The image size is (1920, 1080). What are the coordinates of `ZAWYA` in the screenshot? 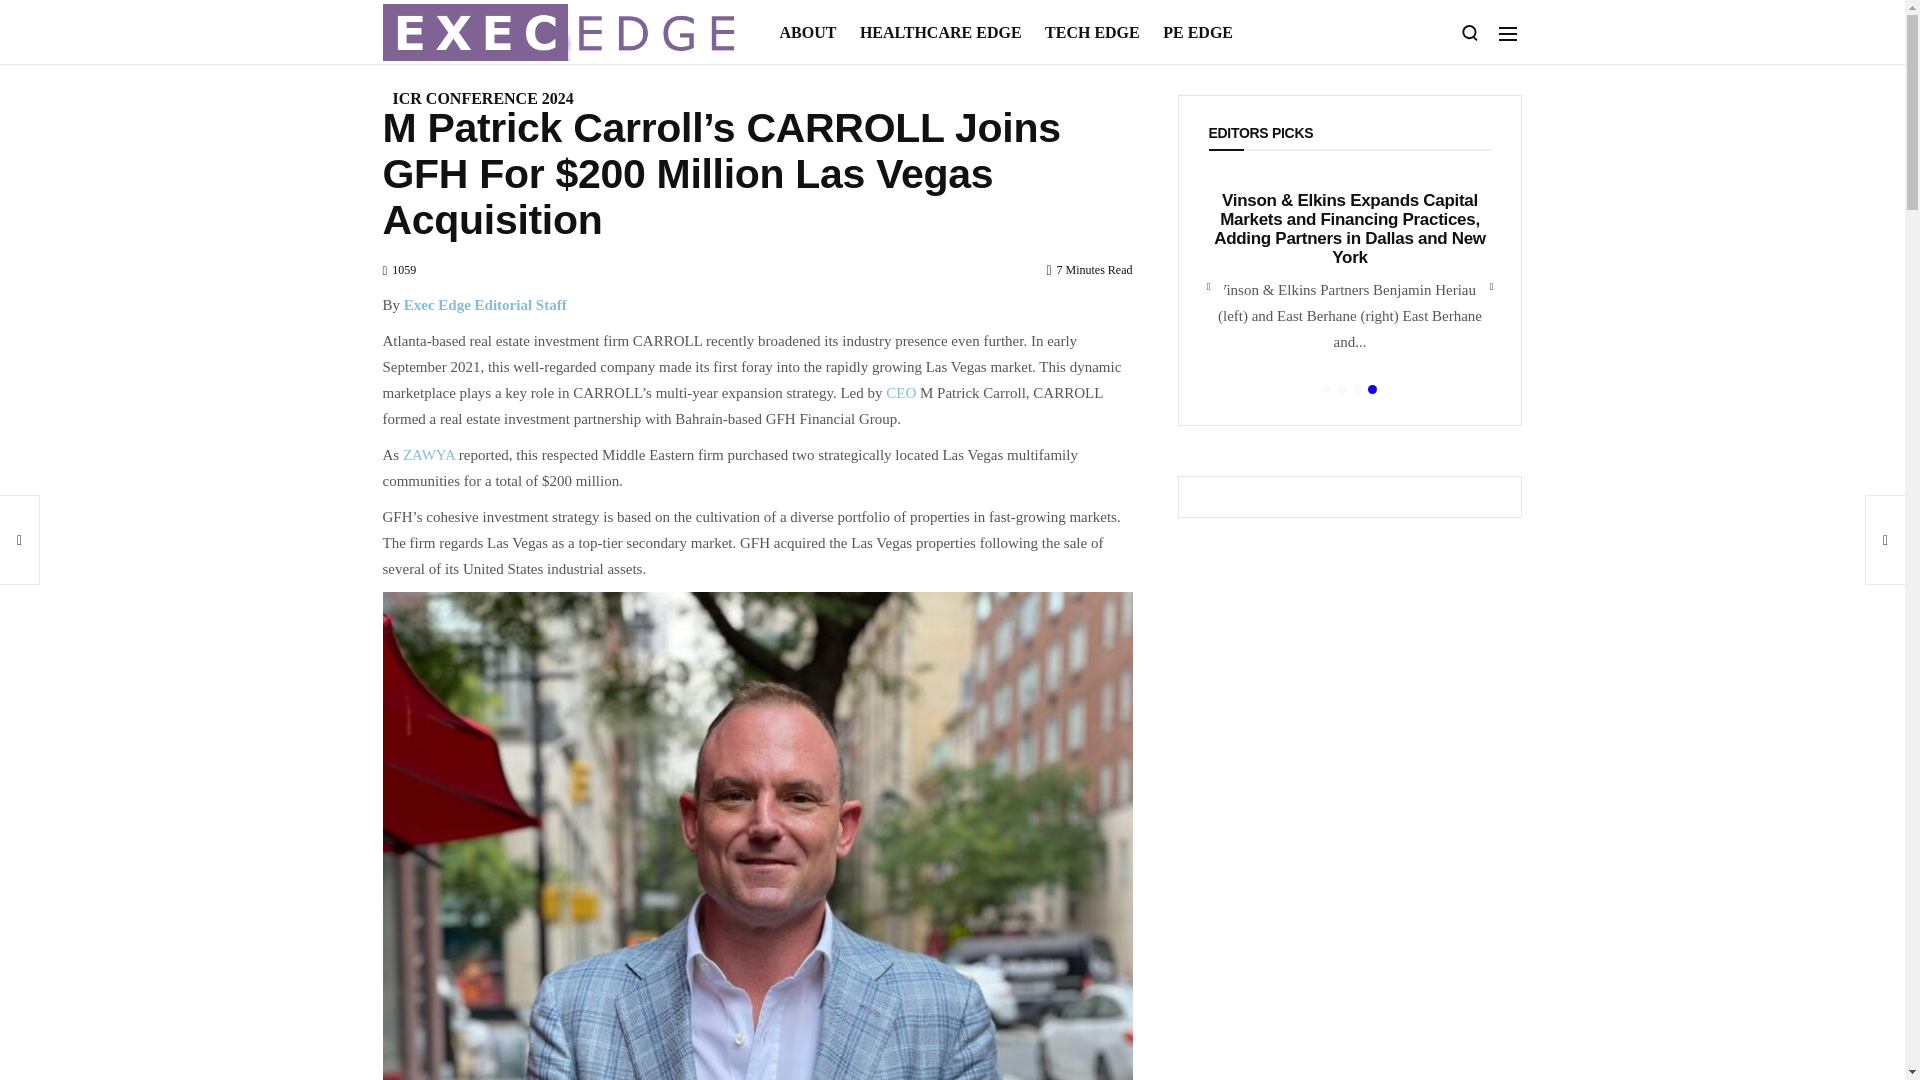 It's located at (429, 455).